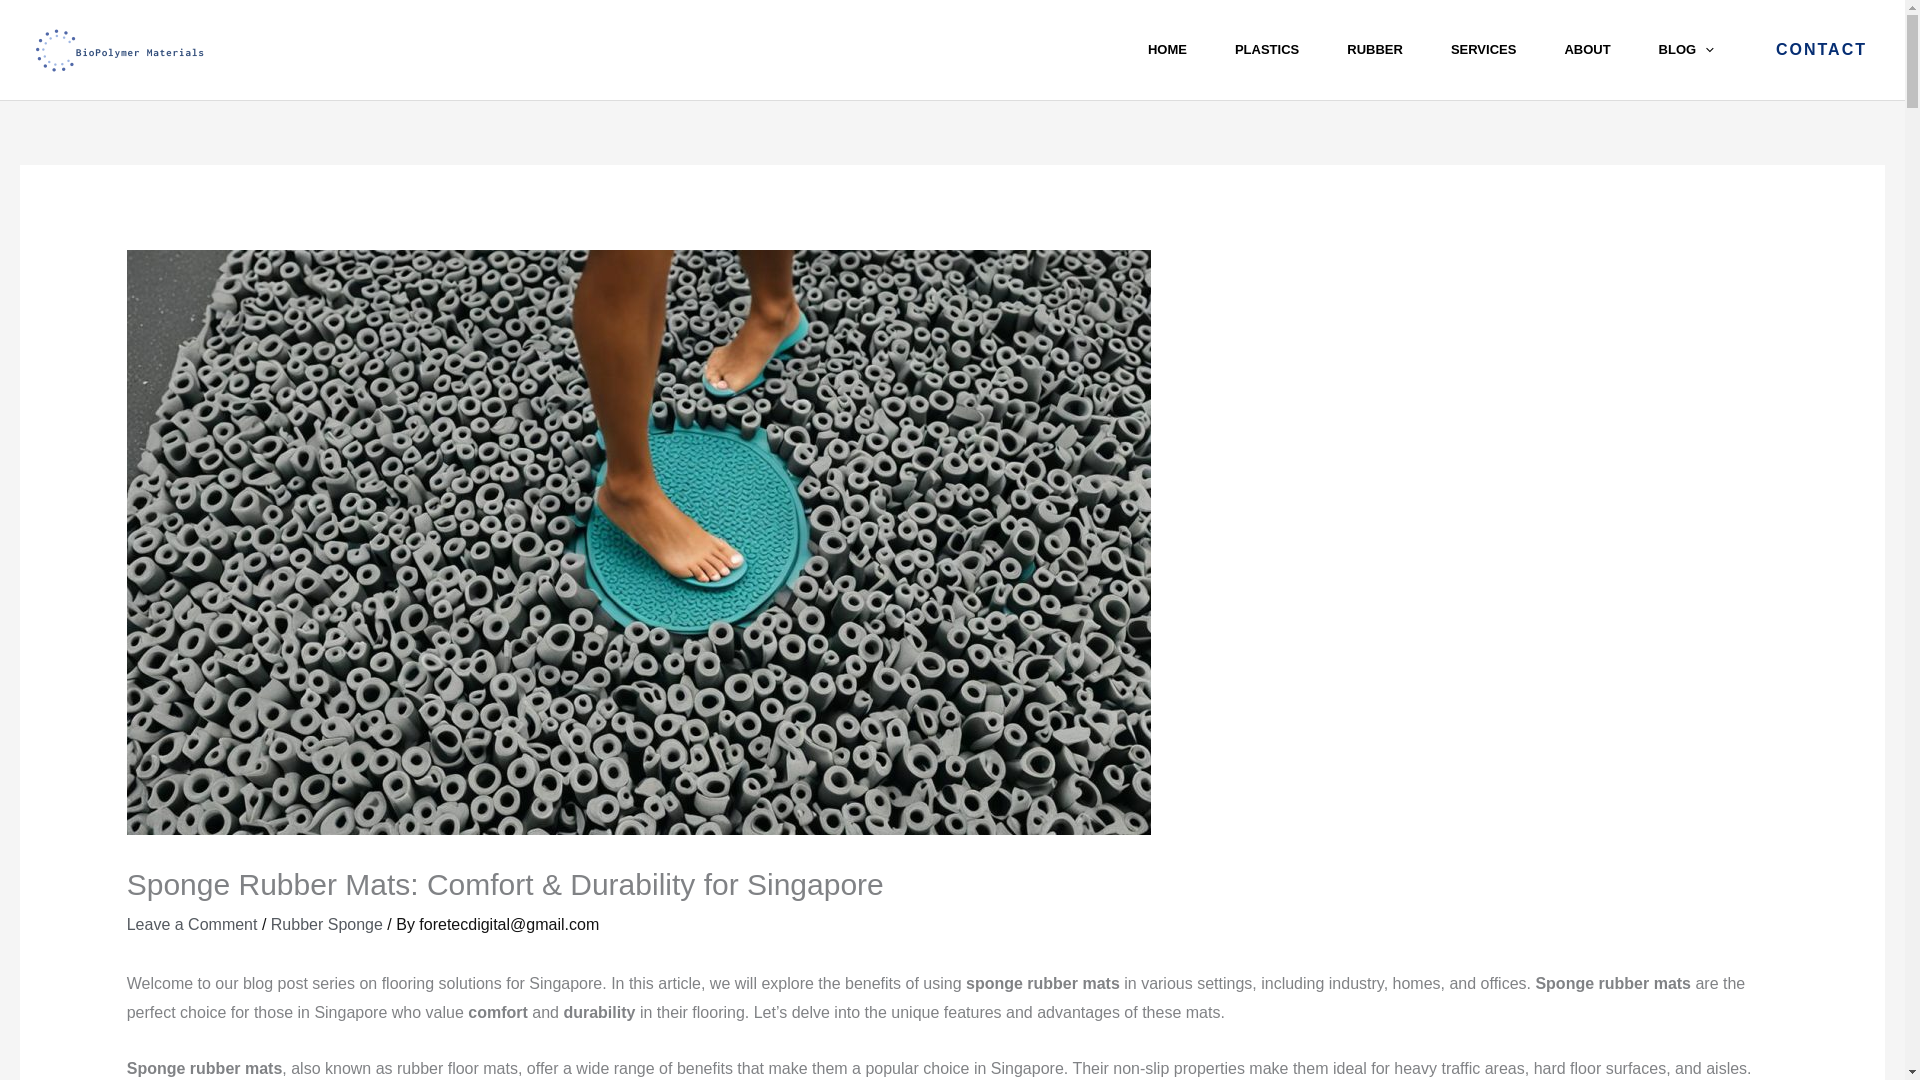  What do you see at coordinates (1686, 50) in the screenshot?
I see `BLOG` at bounding box center [1686, 50].